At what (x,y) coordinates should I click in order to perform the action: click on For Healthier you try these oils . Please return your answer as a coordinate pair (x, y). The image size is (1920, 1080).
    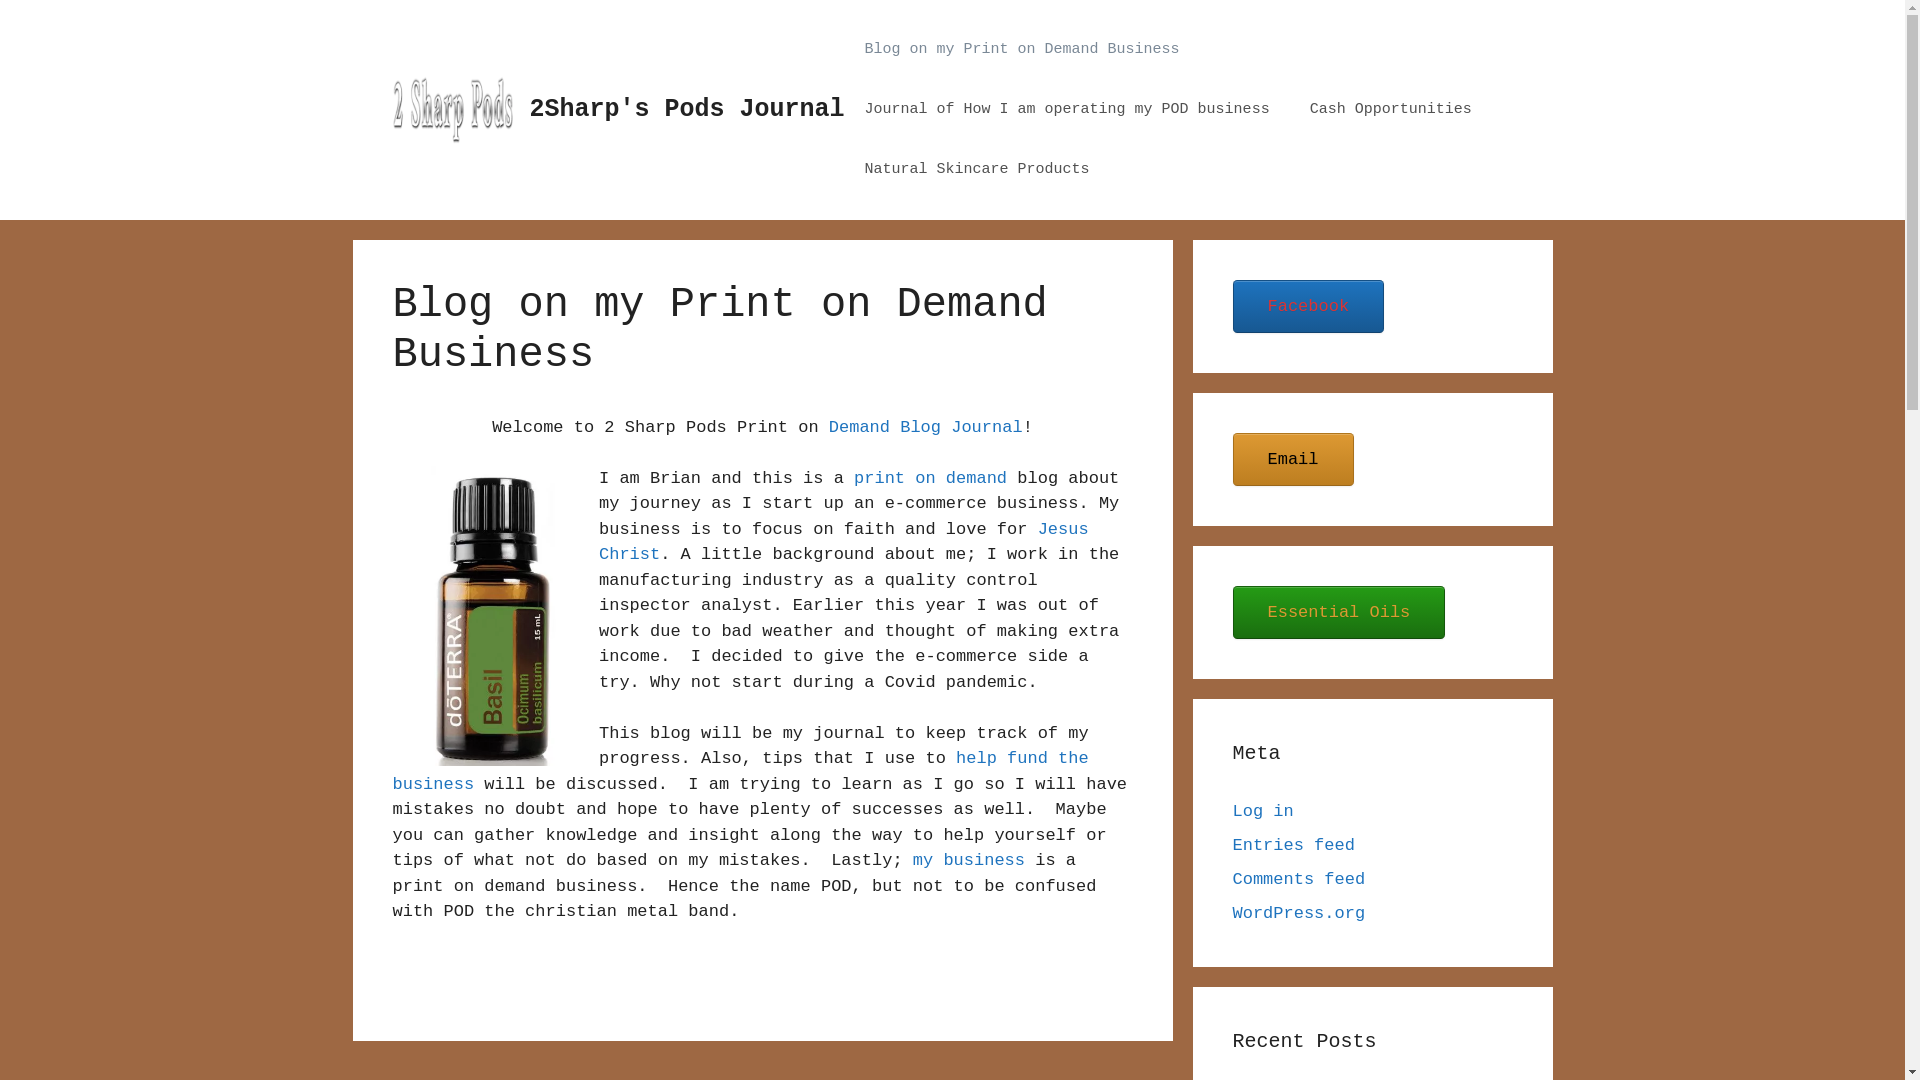
    Looking at the image, I should click on (482, 616).